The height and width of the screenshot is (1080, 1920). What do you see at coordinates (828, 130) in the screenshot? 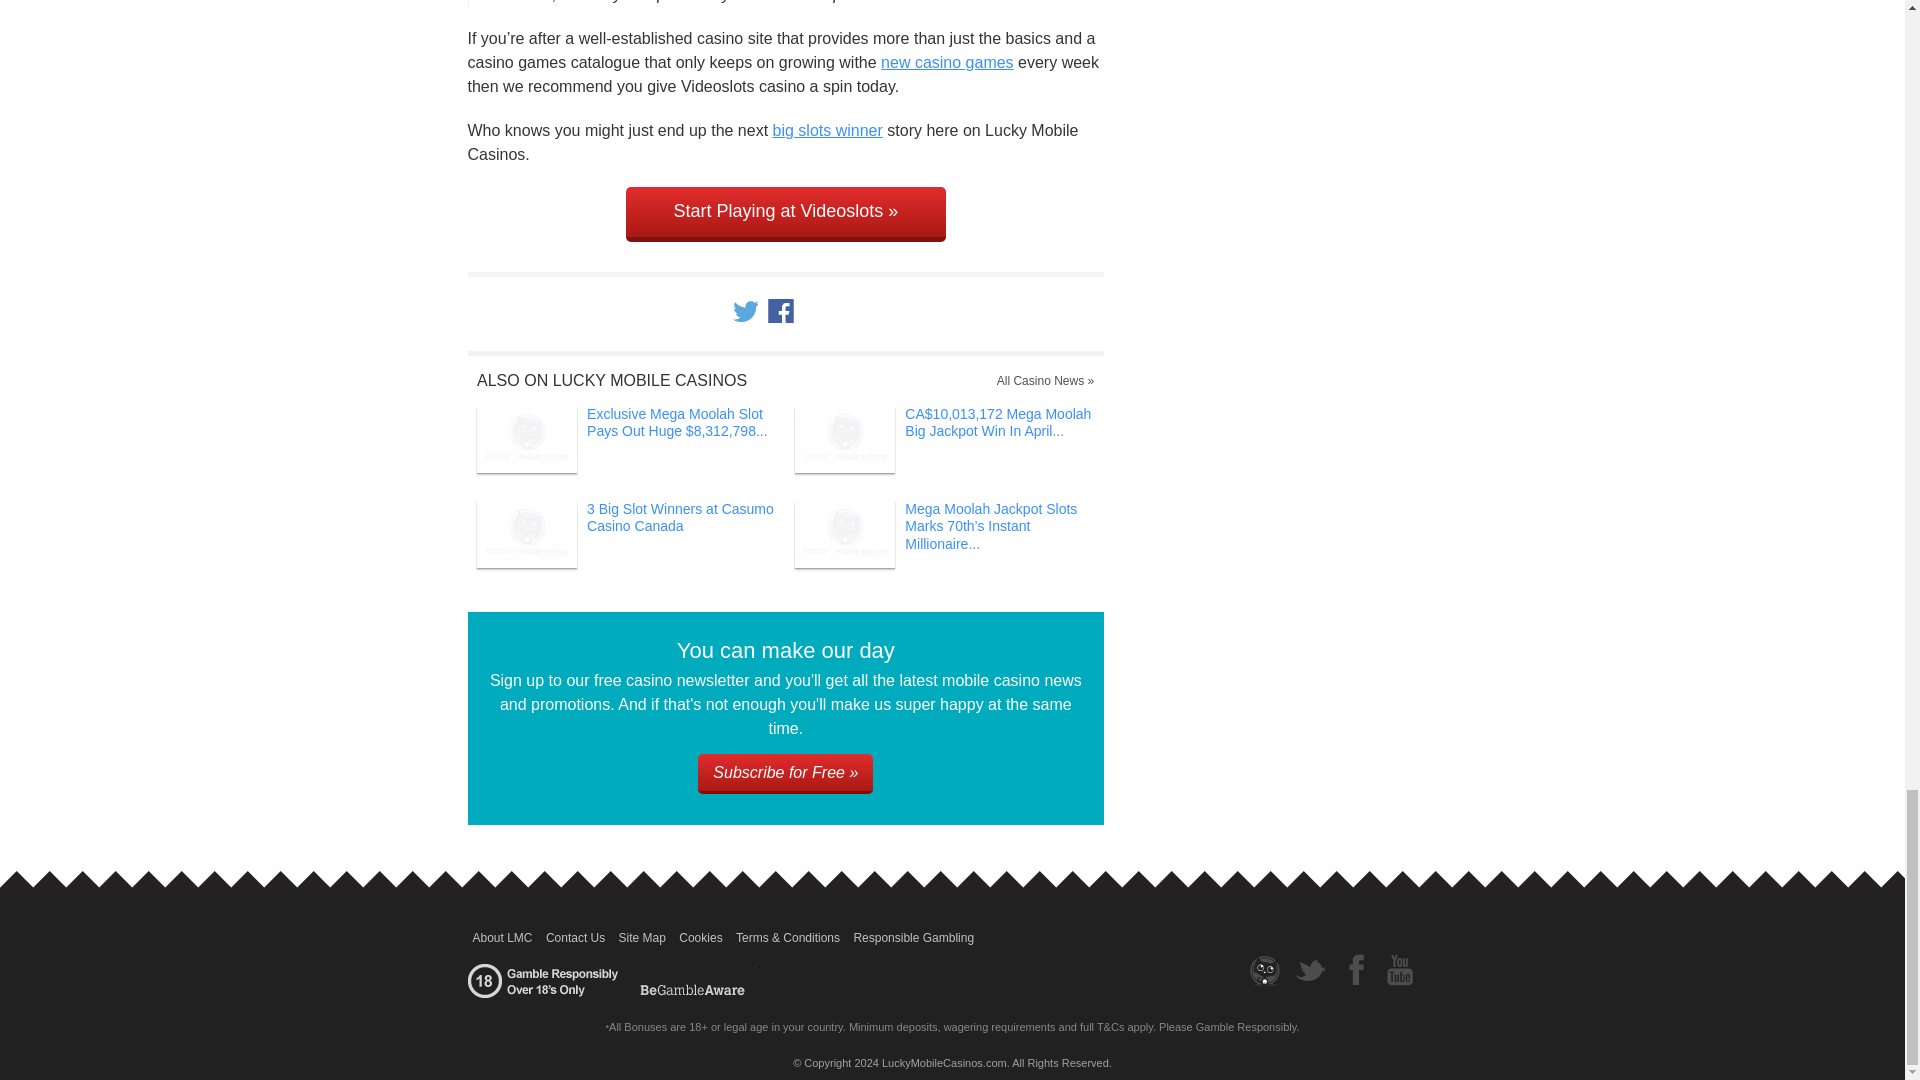
I see `big slots winner` at bounding box center [828, 130].